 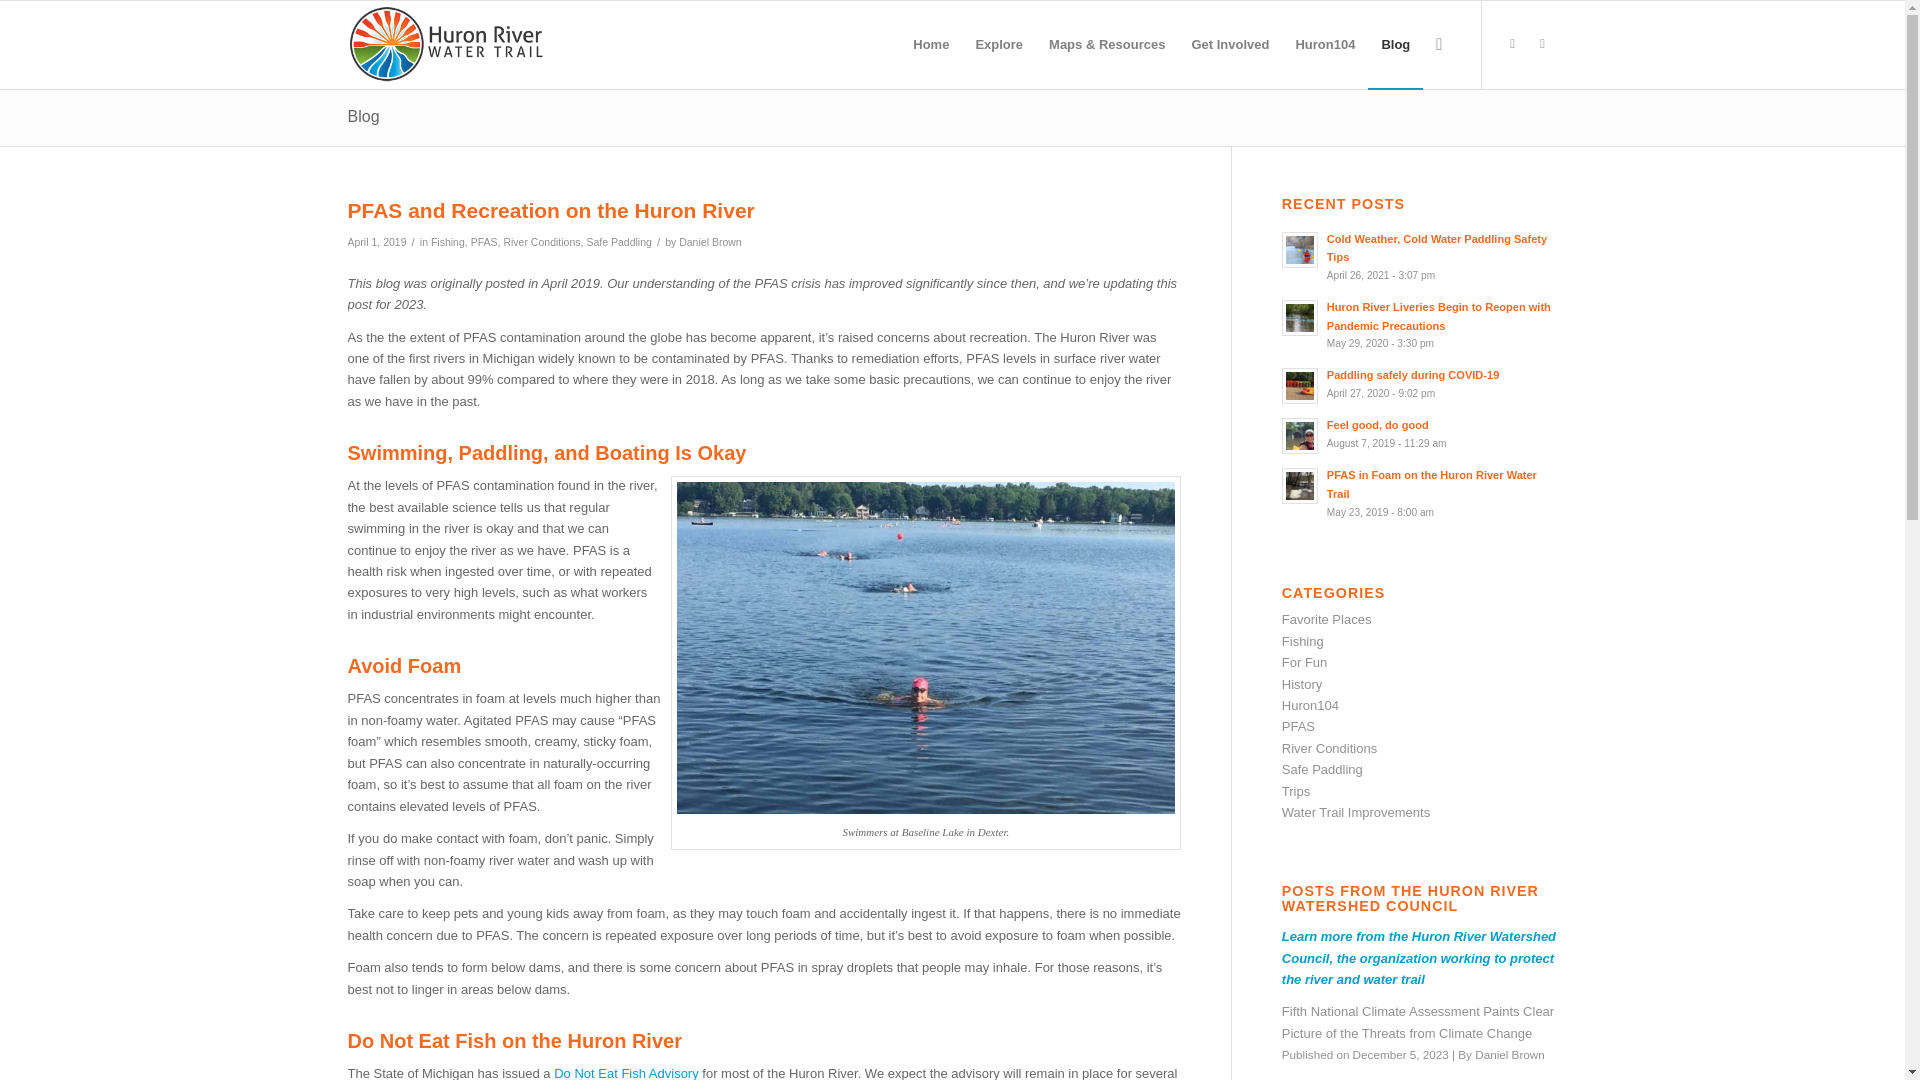 What do you see at coordinates (364, 116) in the screenshot?
I see `Permanent Link: Blog` at bounding box center [364, 116].